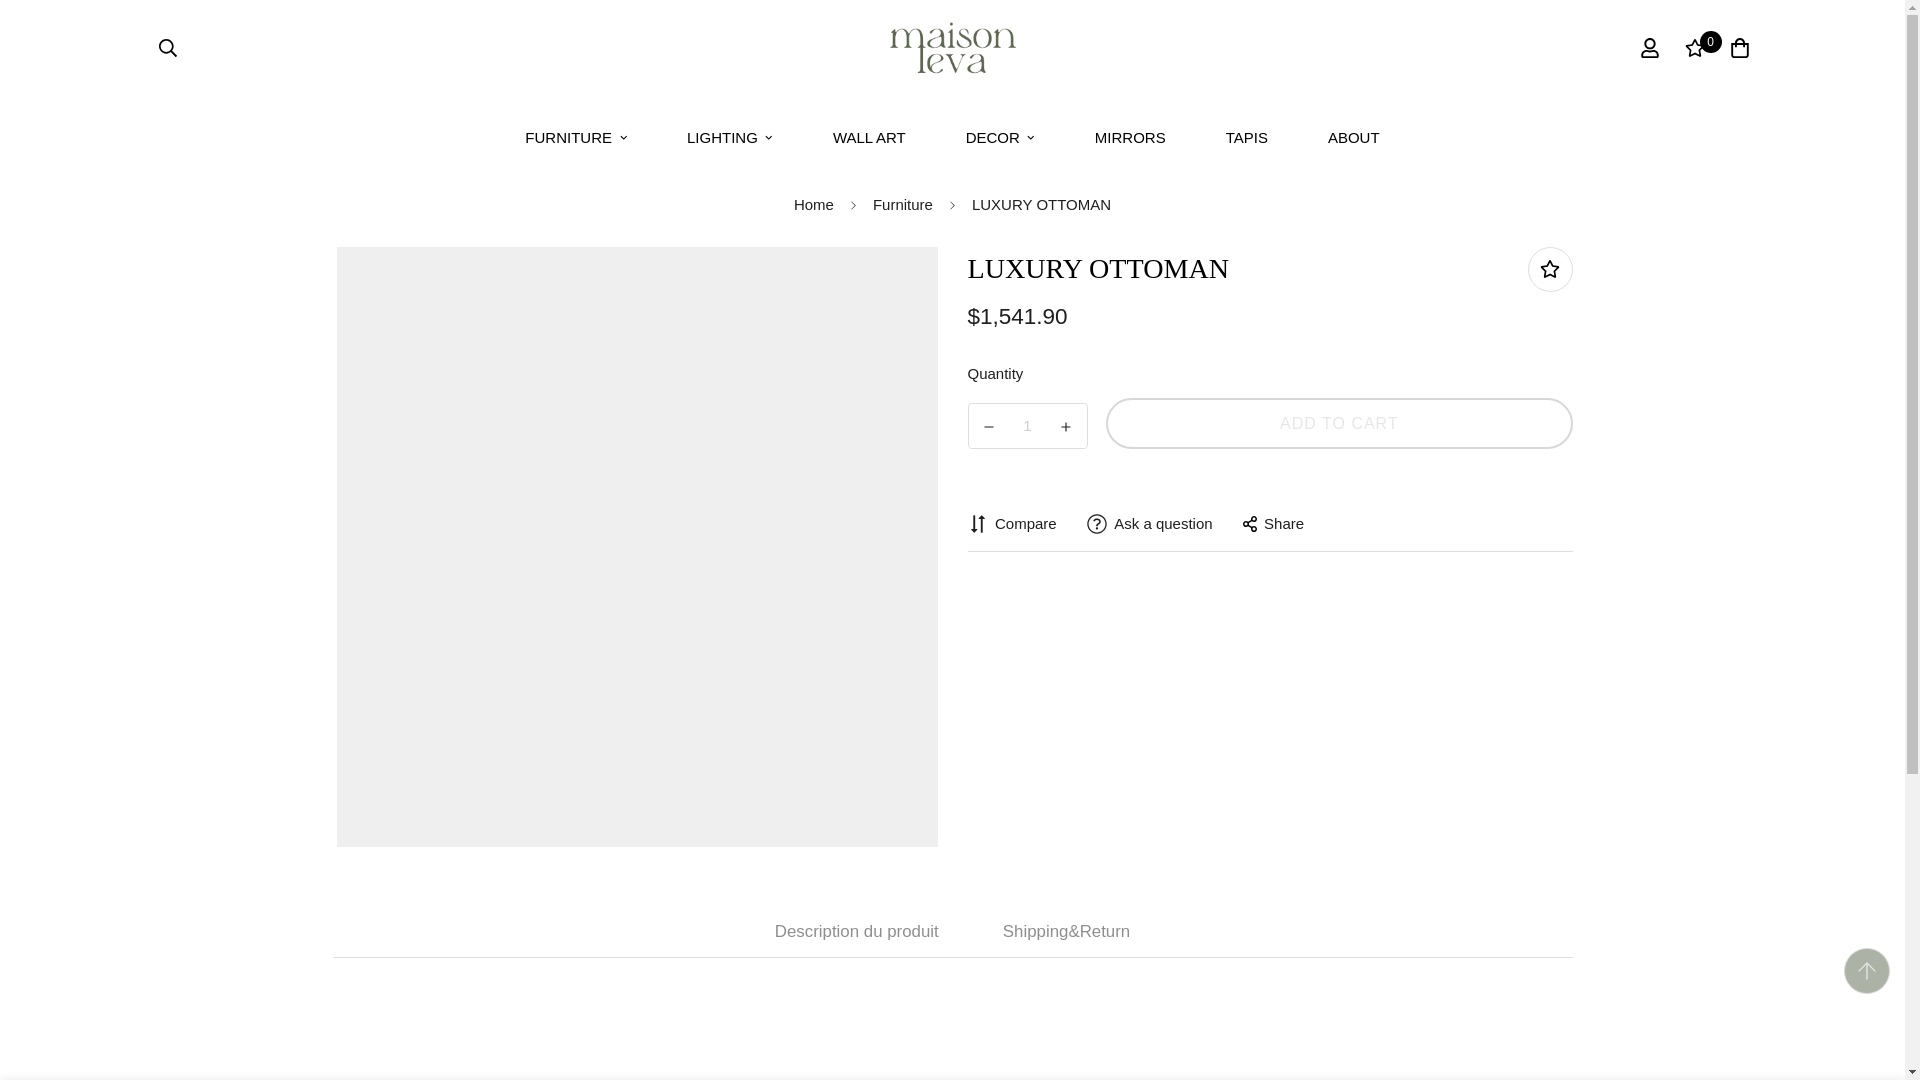 This screenshot has height=1080, width=1920. What do you see at coordinates (952, 48) in the screenshot?
I see `Maison Leva` at bounding box center [952, 48].